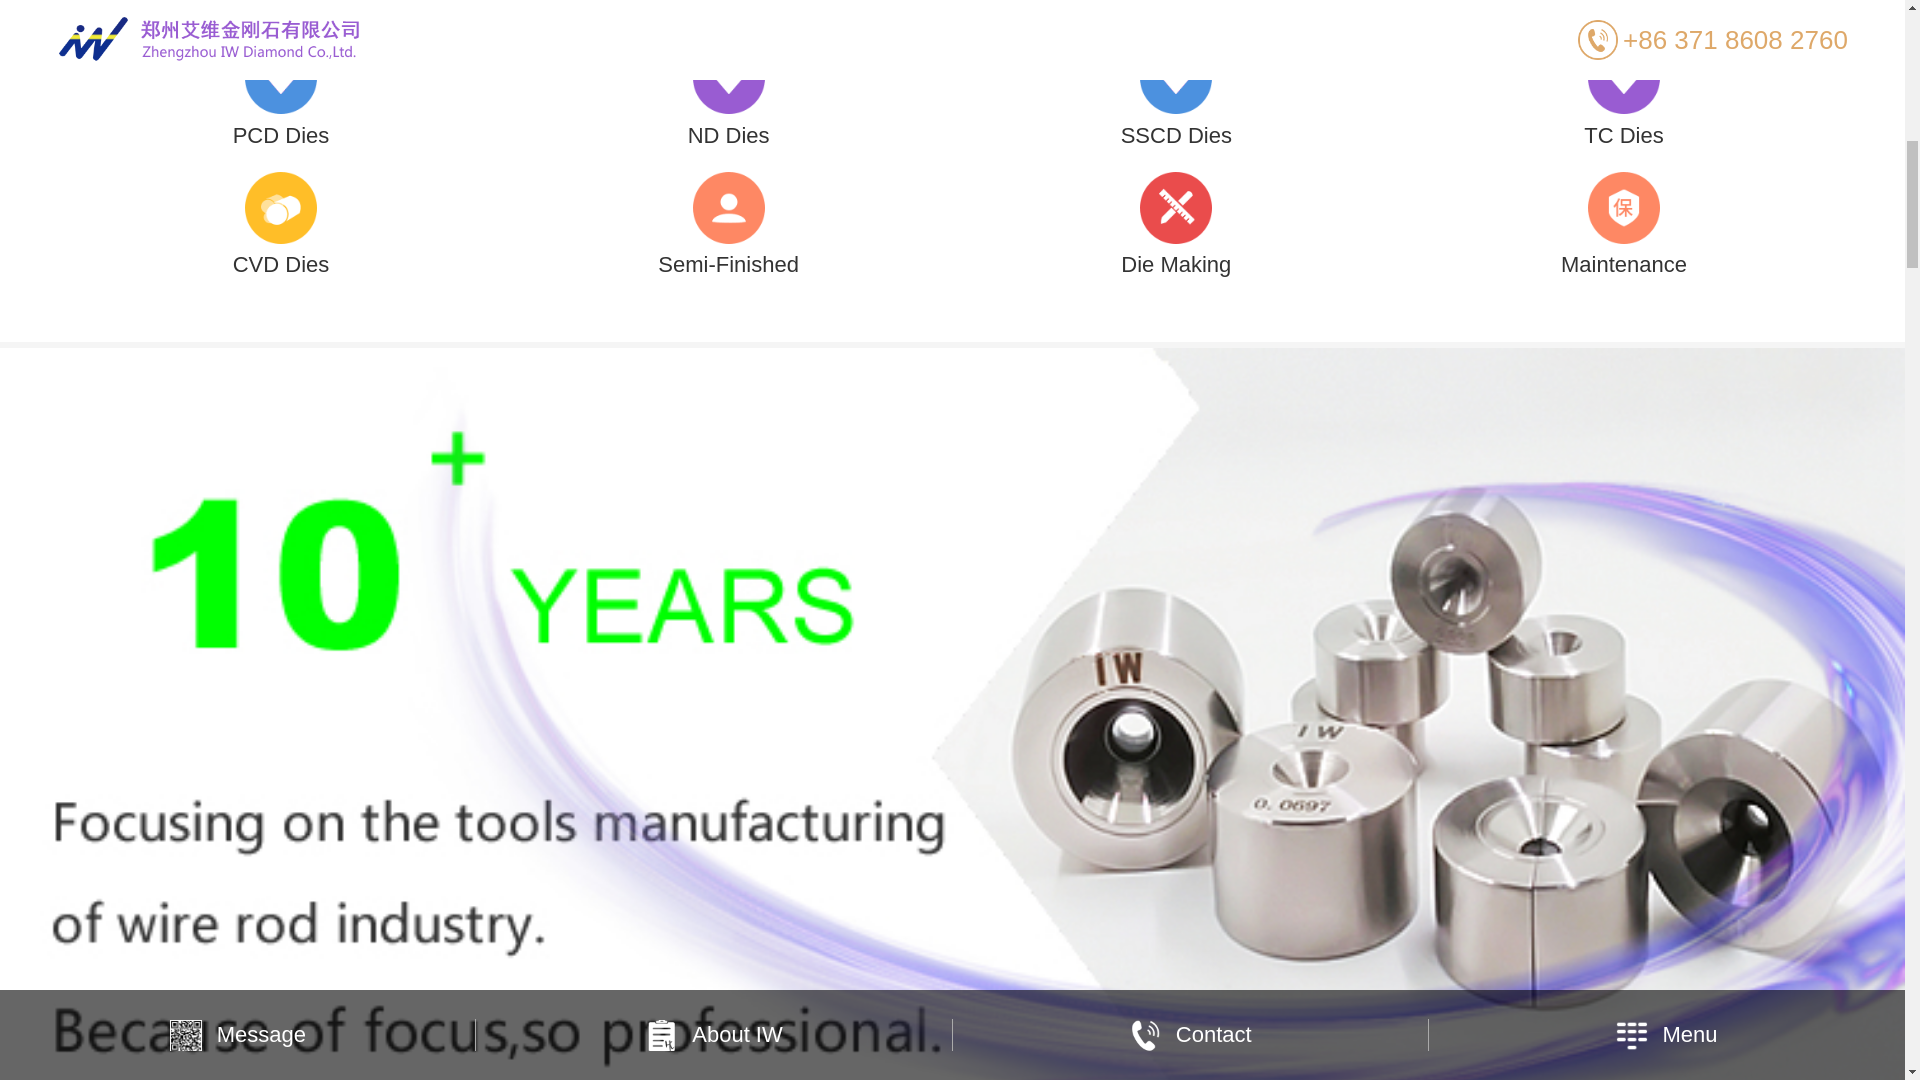  What do you see at coordinates (1623, 92) in the screenshot?
I see `TC Dies` at bounding box center [1623, 92].